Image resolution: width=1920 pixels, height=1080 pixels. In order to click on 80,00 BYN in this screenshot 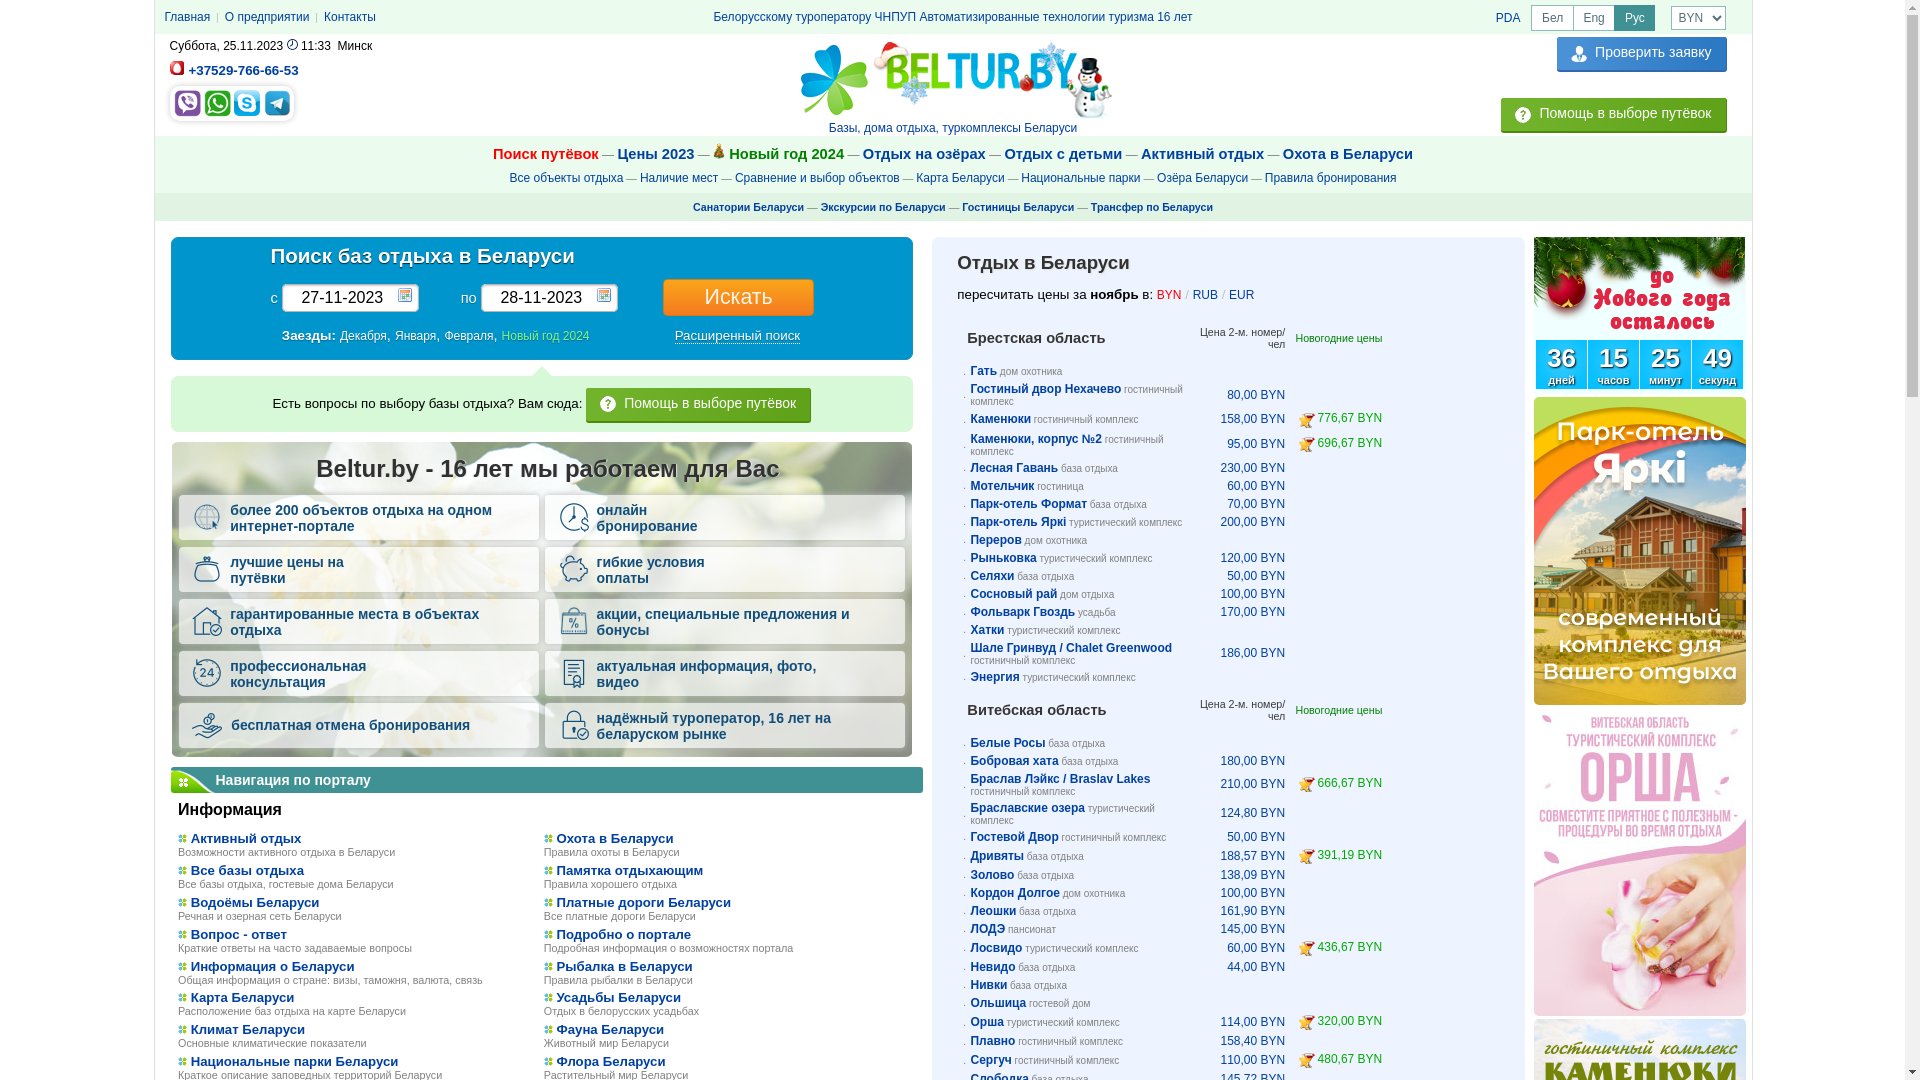, I will do `click(1256, 395)`.